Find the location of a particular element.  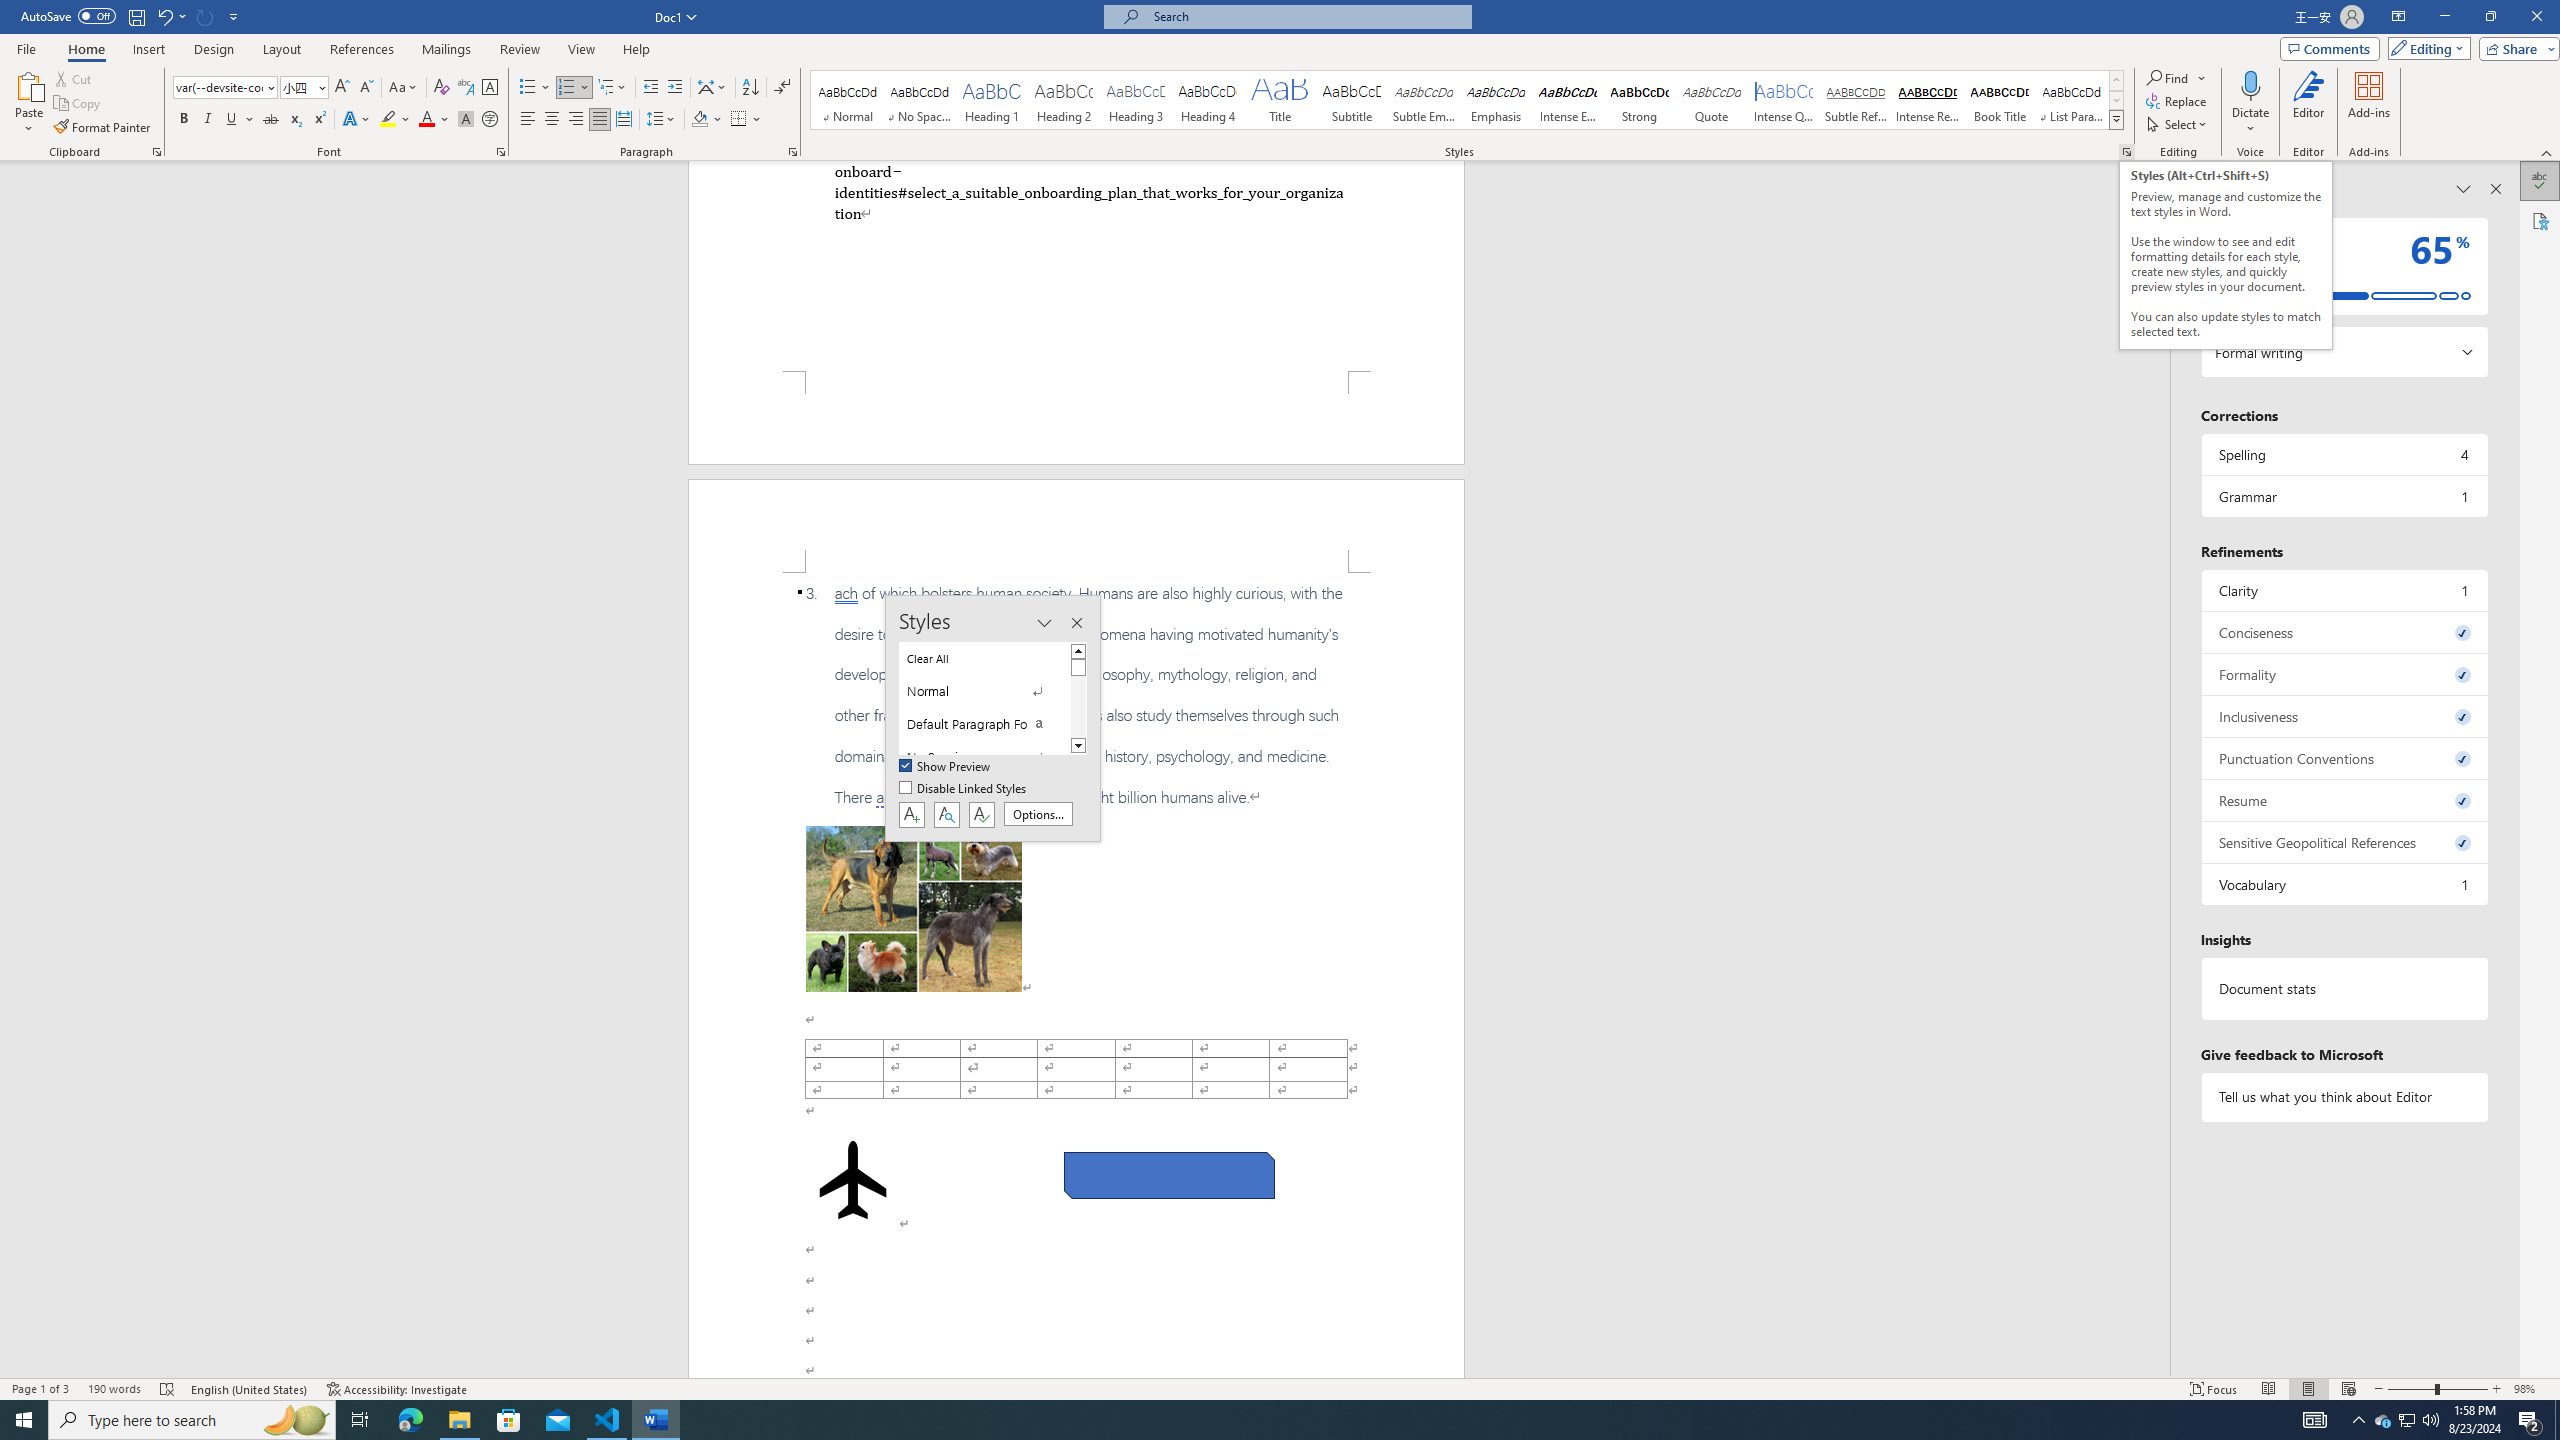

Microsoft search is located at coordinates (1306, 16).